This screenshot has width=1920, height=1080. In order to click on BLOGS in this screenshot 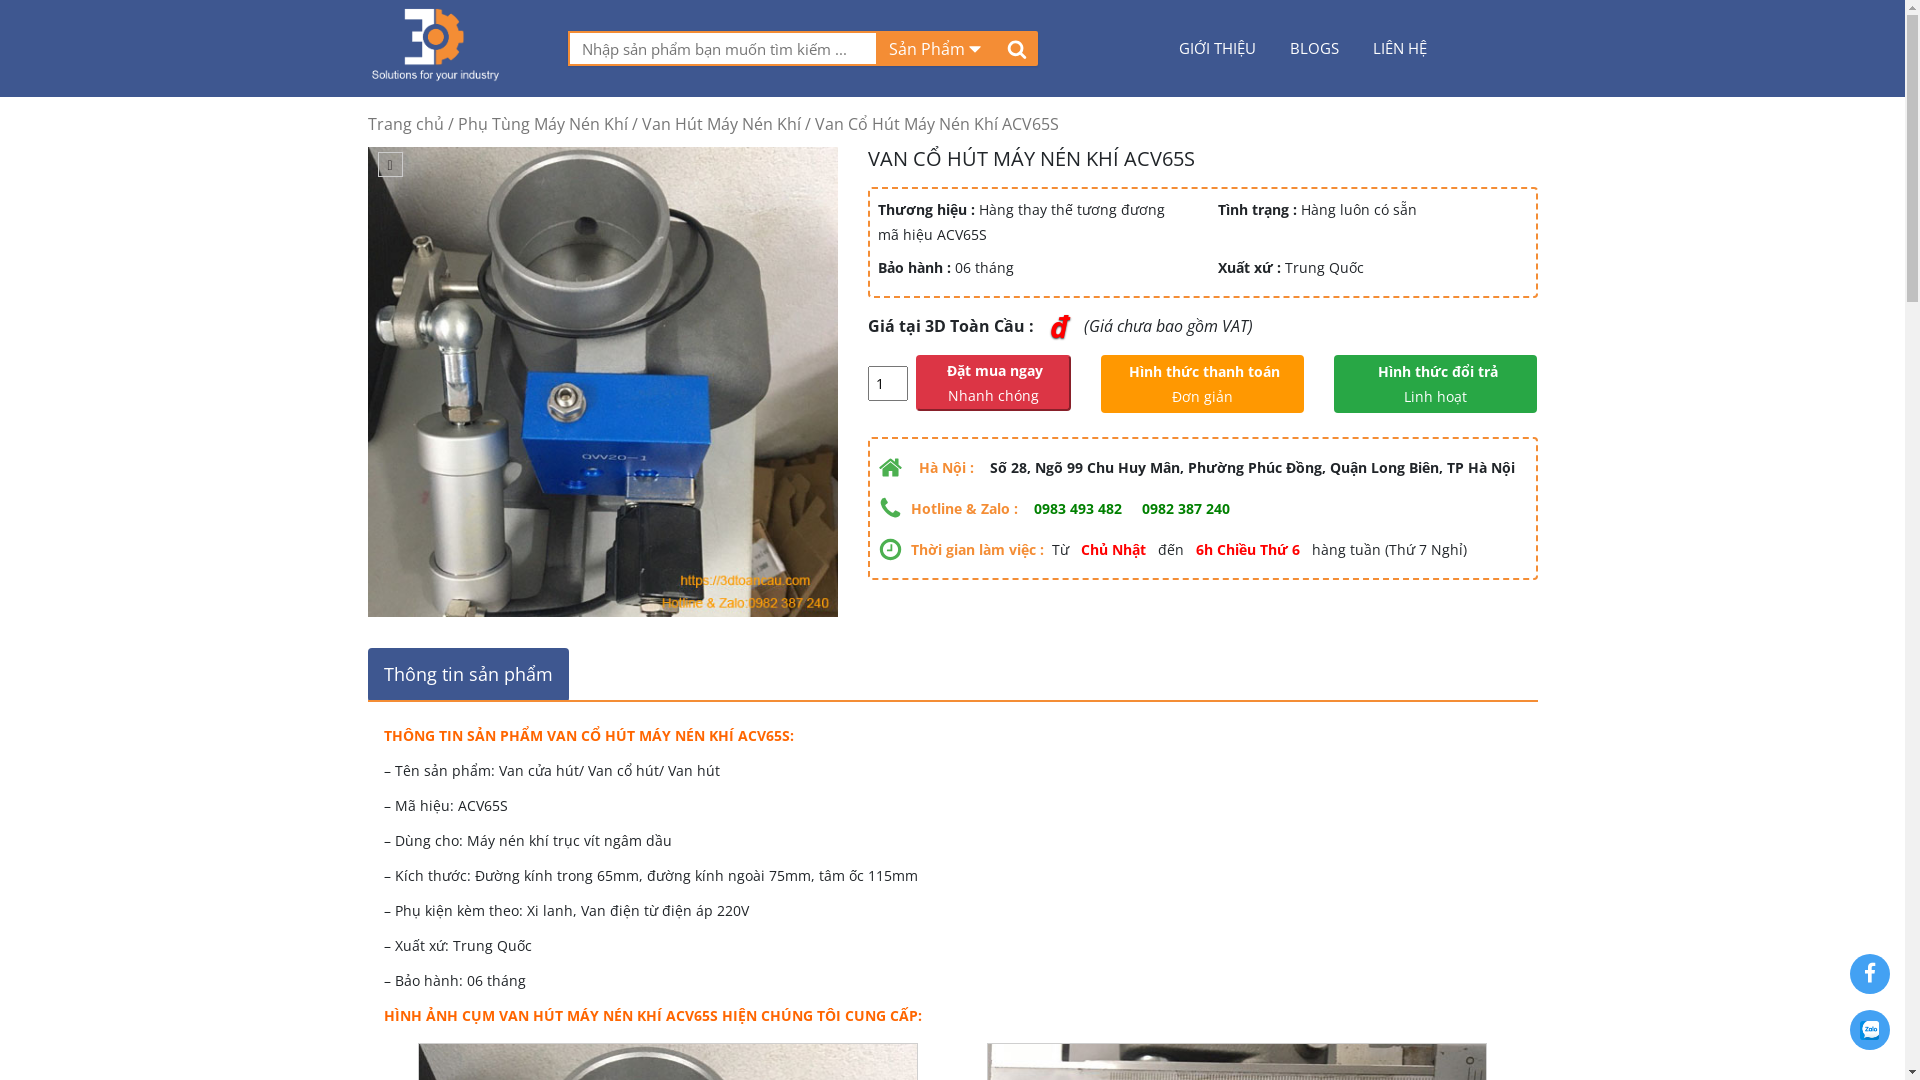, I will do `click(1314, 48)`.